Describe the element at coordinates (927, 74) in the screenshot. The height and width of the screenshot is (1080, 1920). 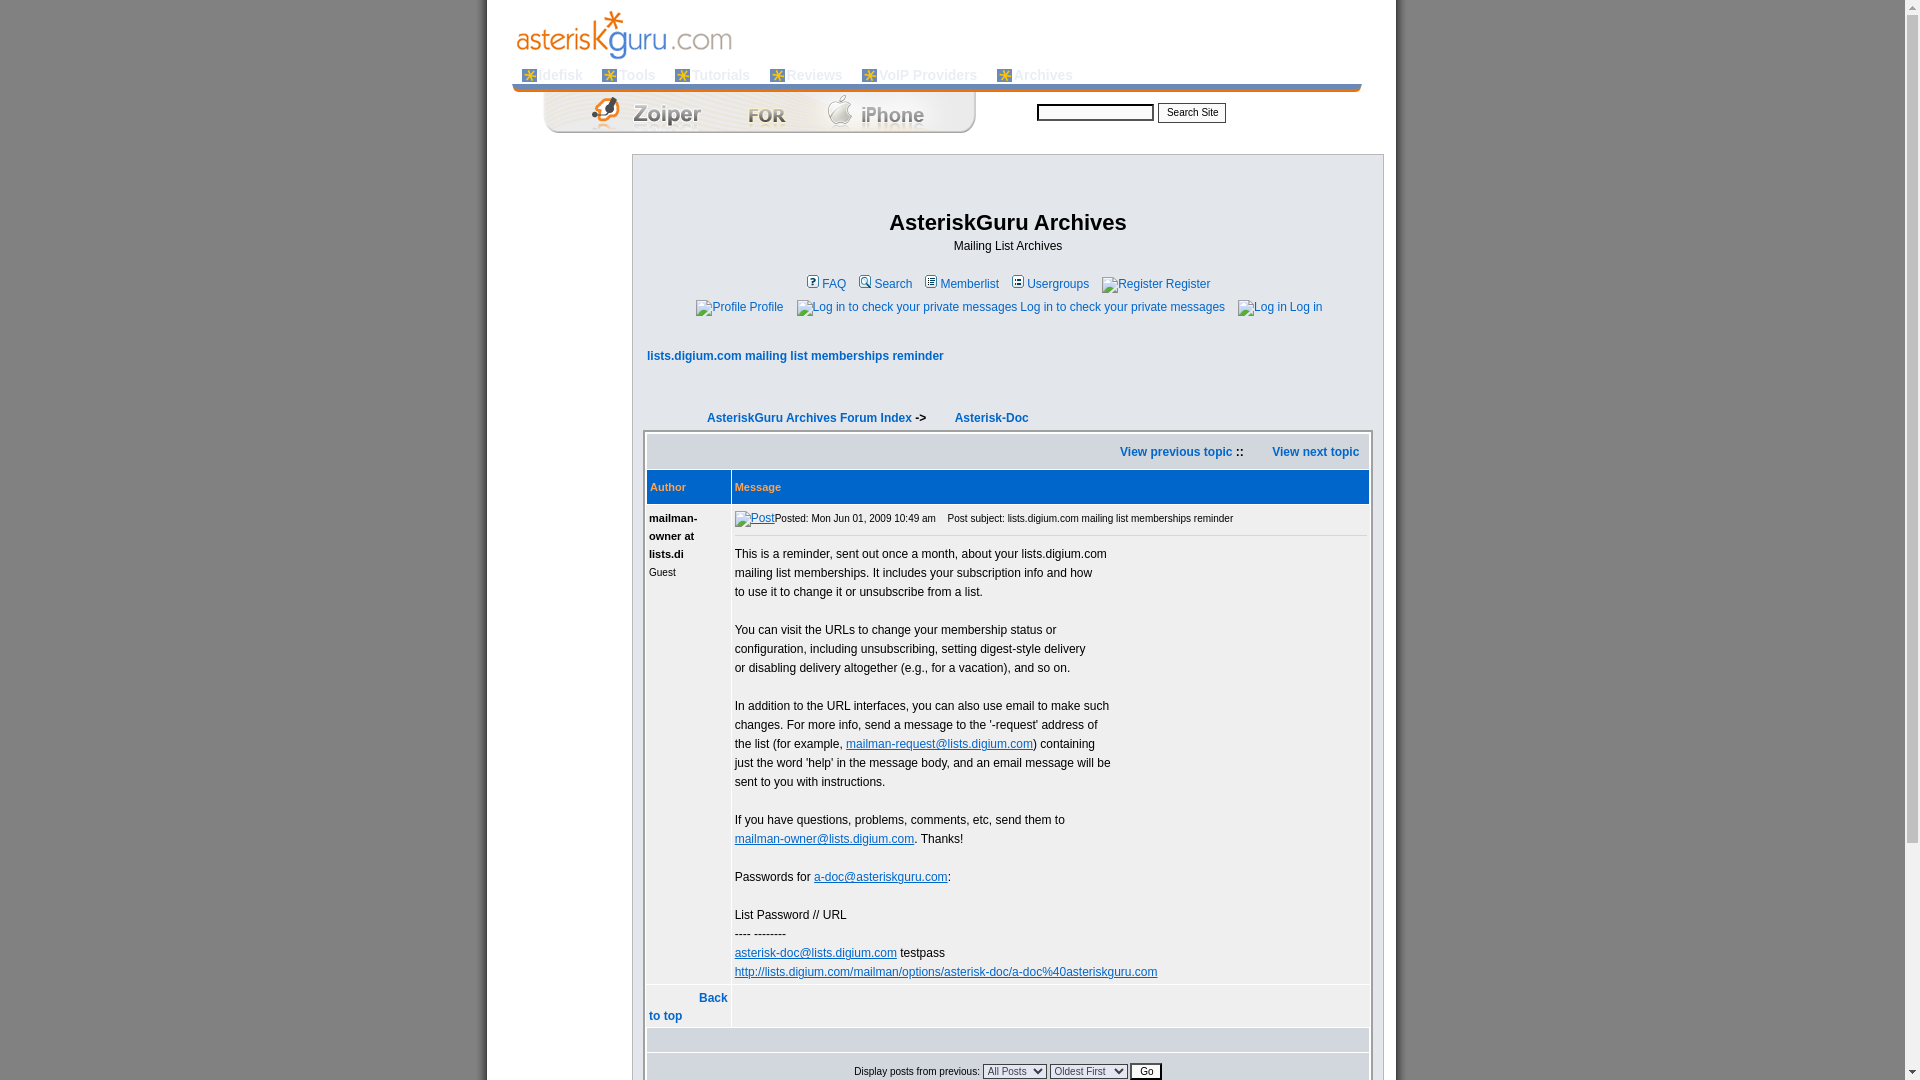
I see `VoIP Providers` at that location.